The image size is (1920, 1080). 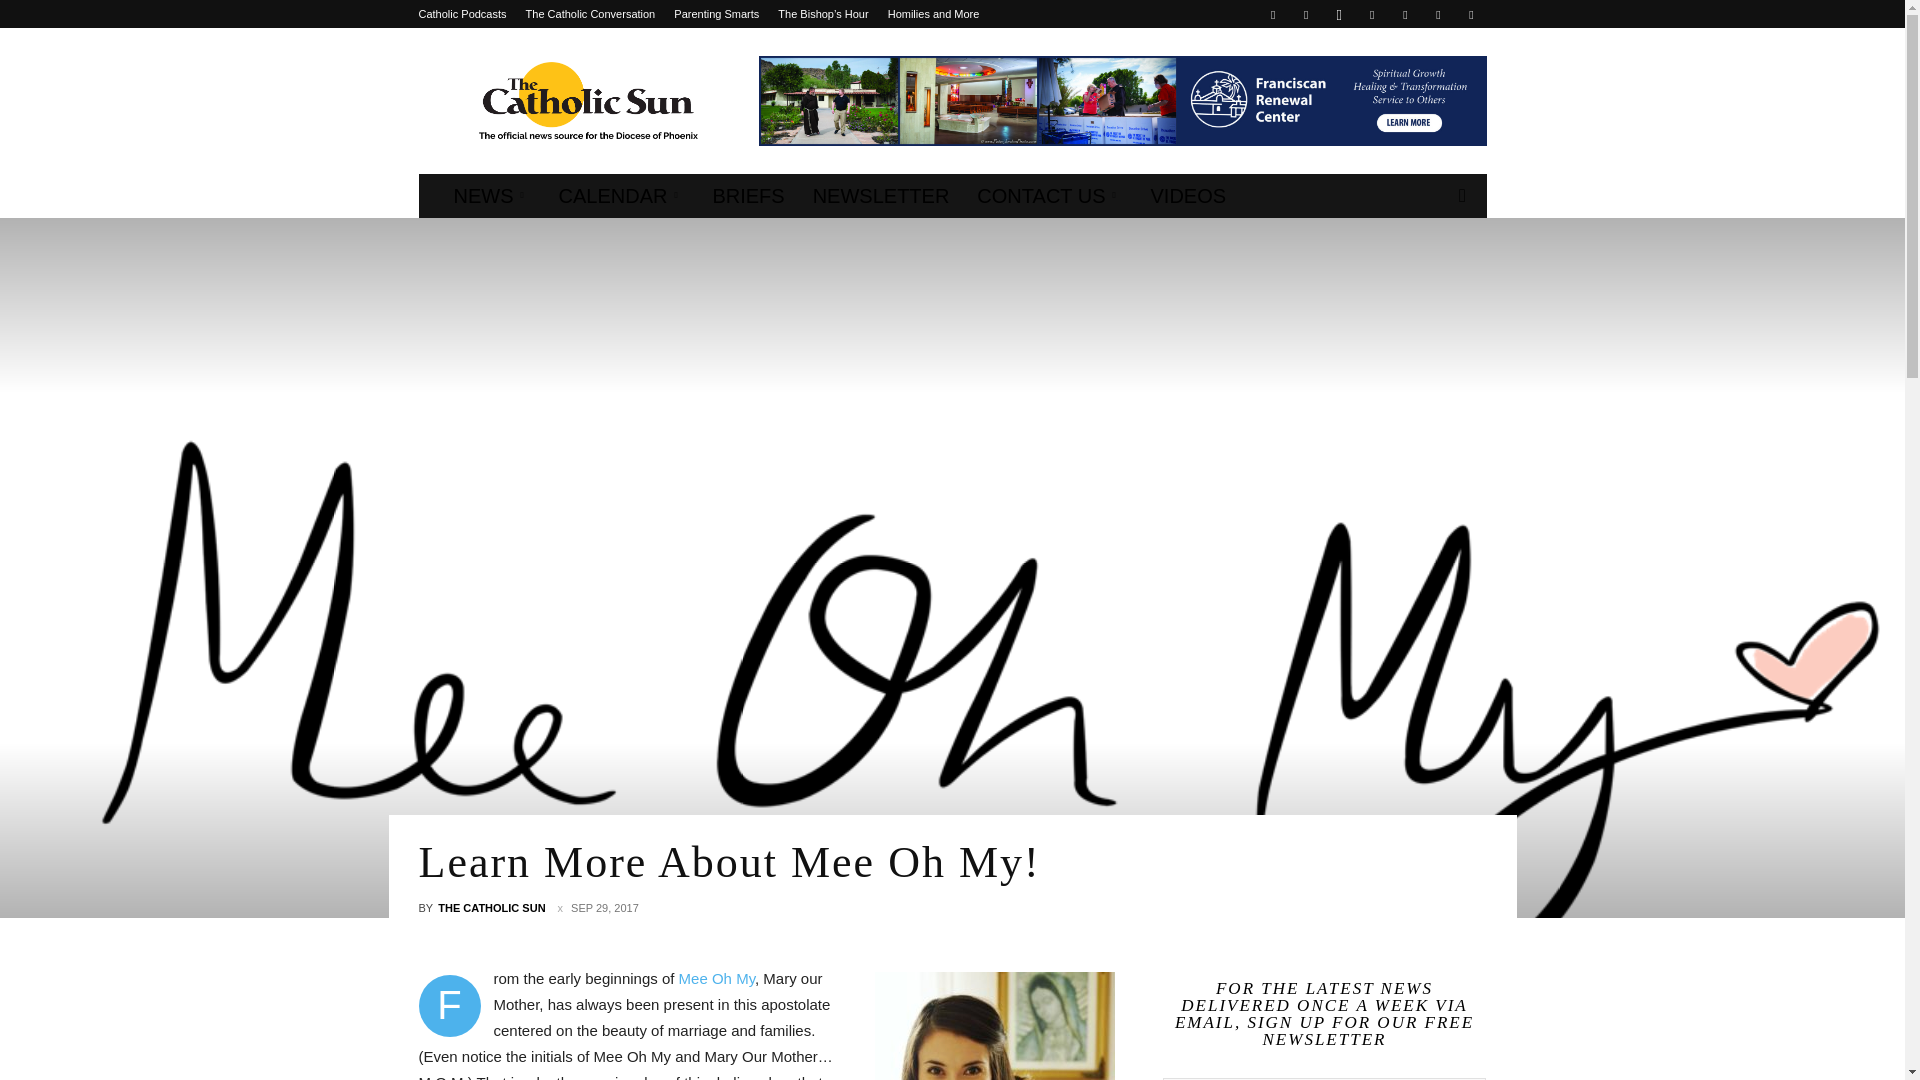 I want to click on Catholic Podcasts, so click(x=462, y=14).